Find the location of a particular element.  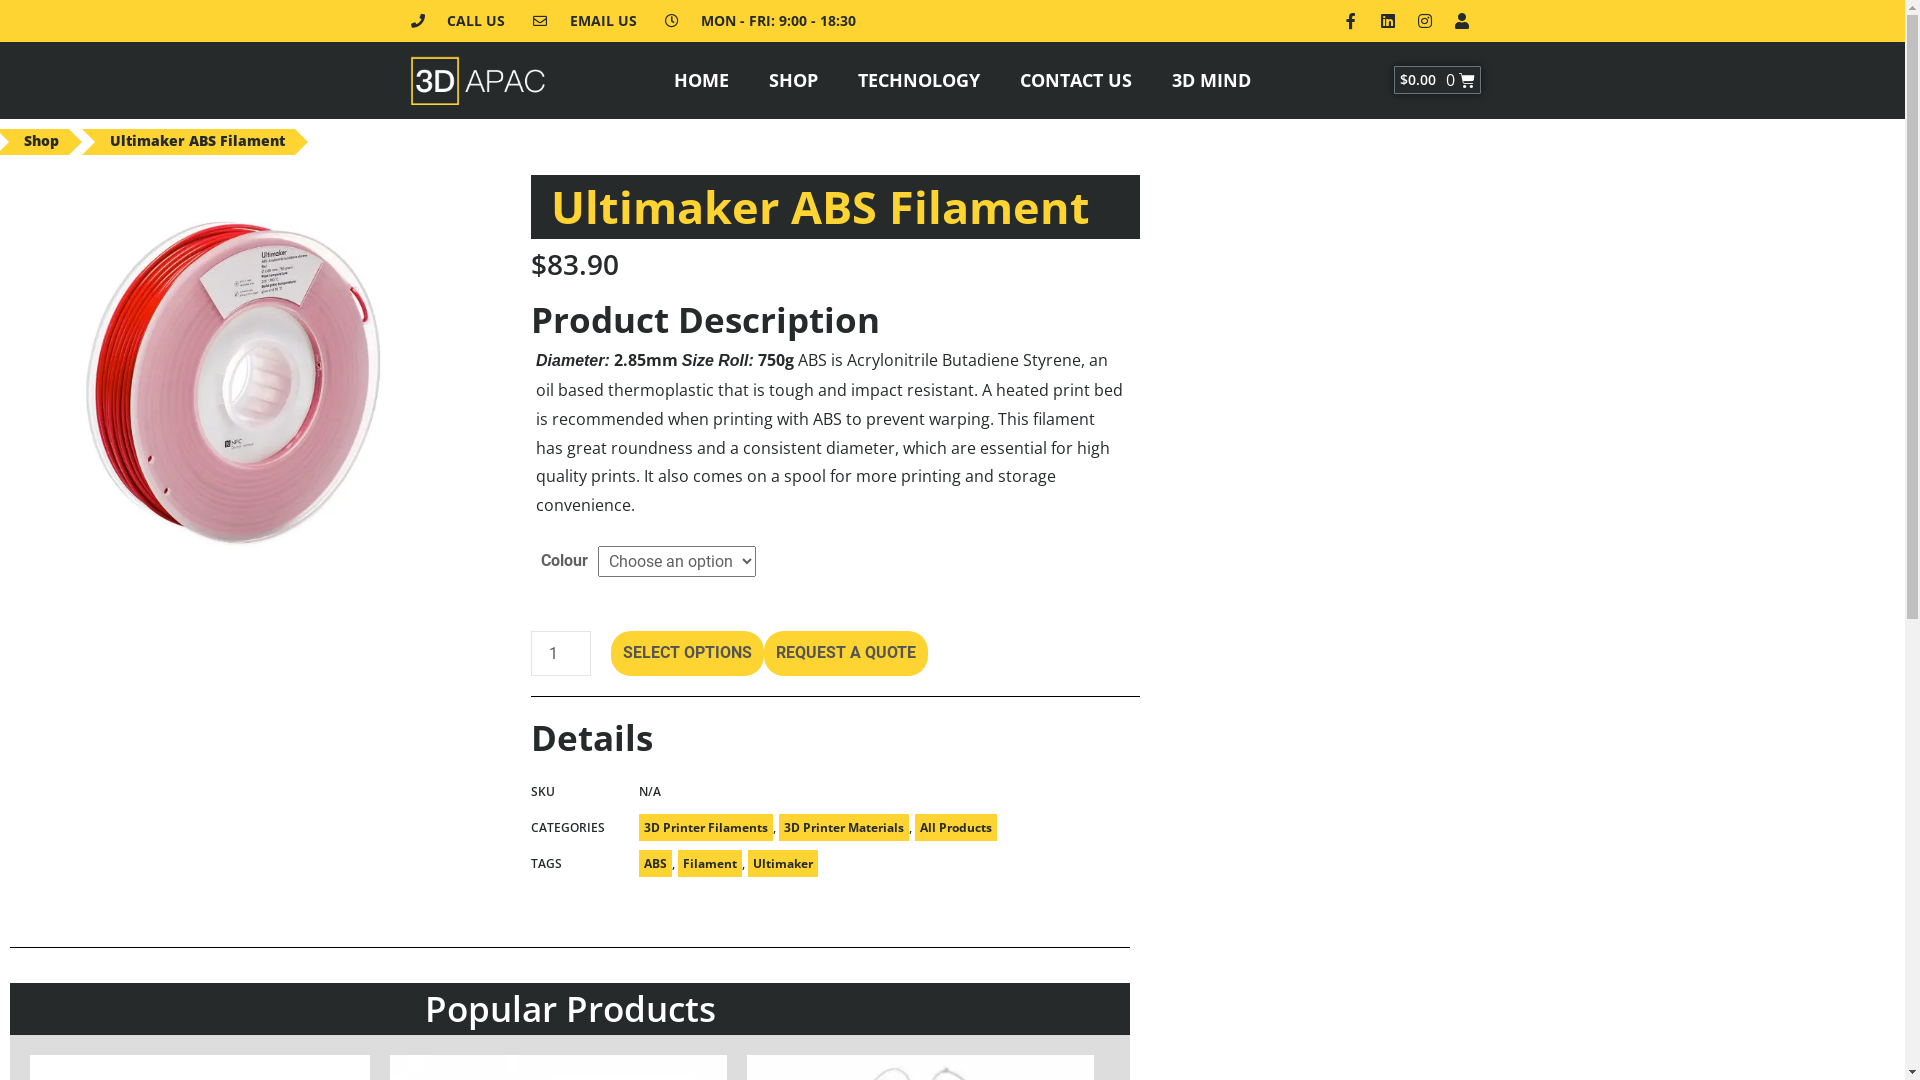

CONTACT US is located at coordinates (1076, 80).